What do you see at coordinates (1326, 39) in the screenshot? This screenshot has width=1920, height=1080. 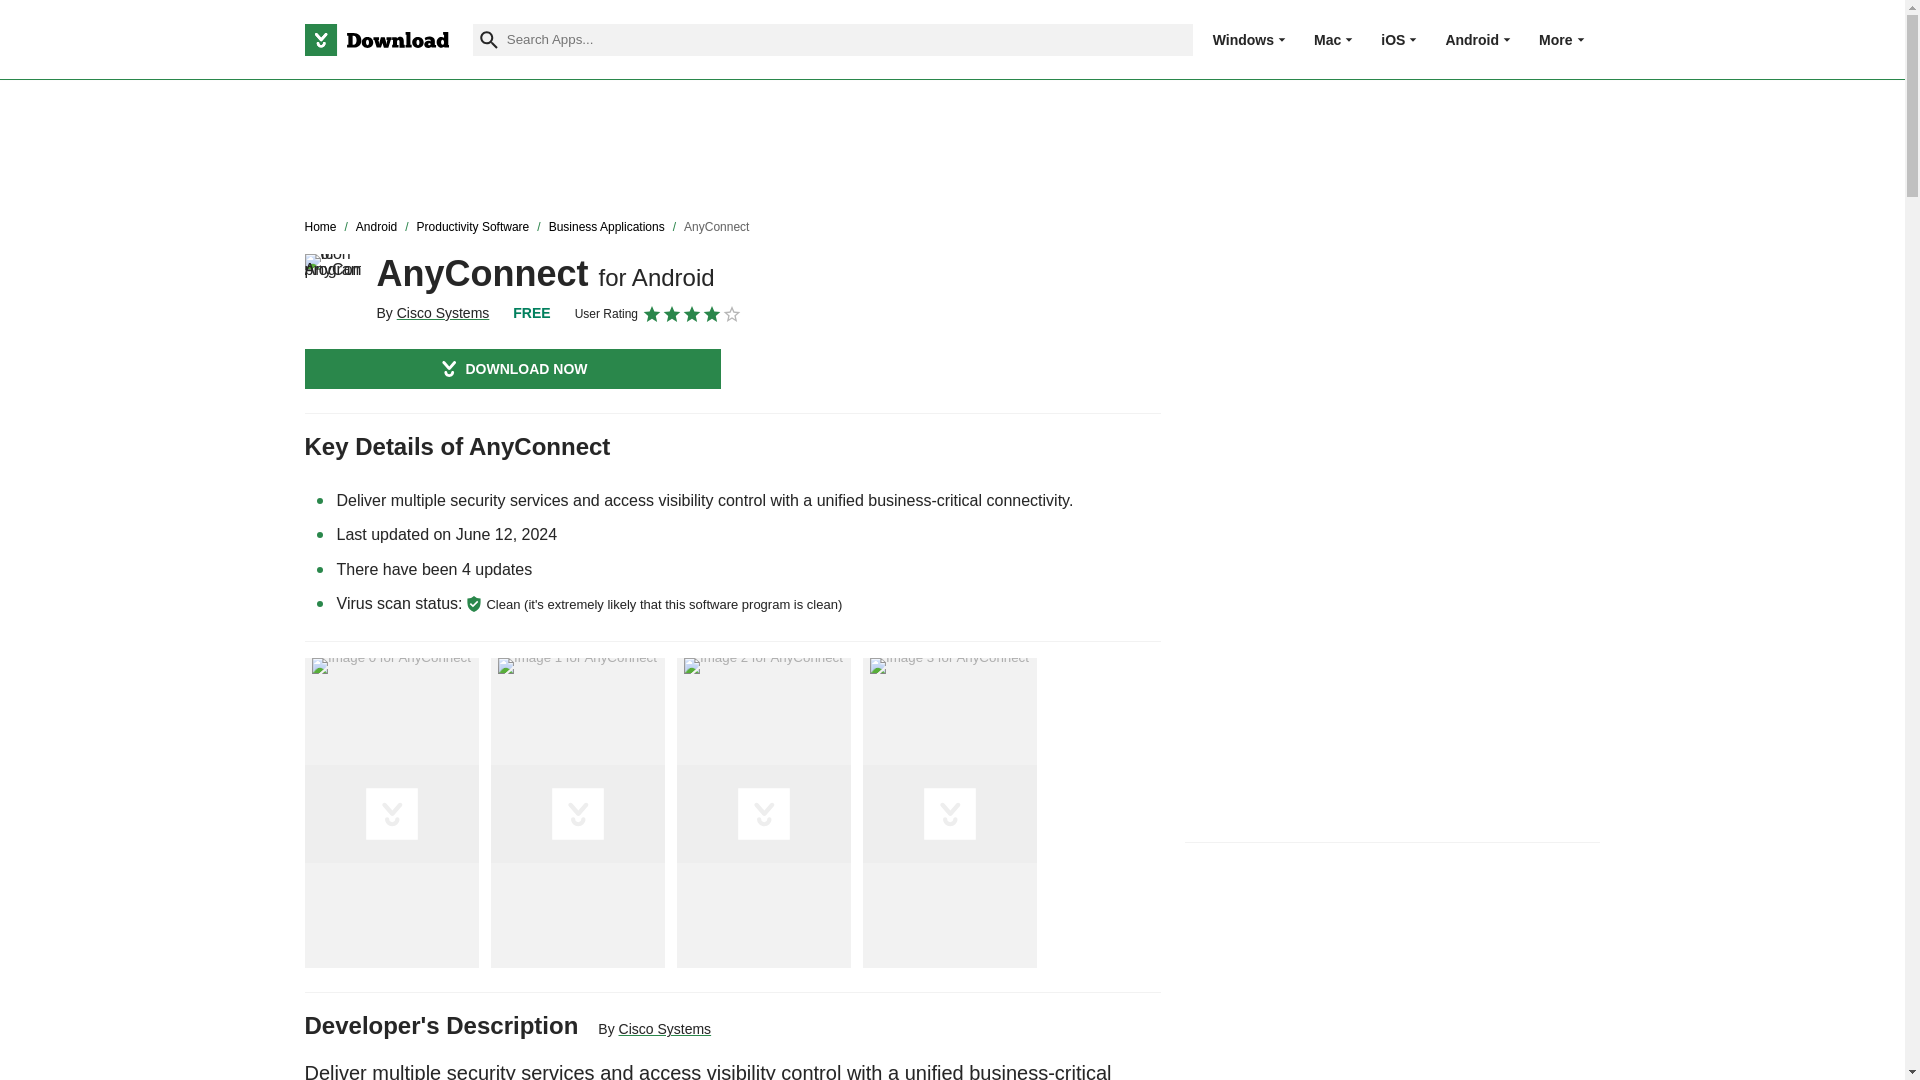 I see `Mac` at bounding box center [1326, 39].